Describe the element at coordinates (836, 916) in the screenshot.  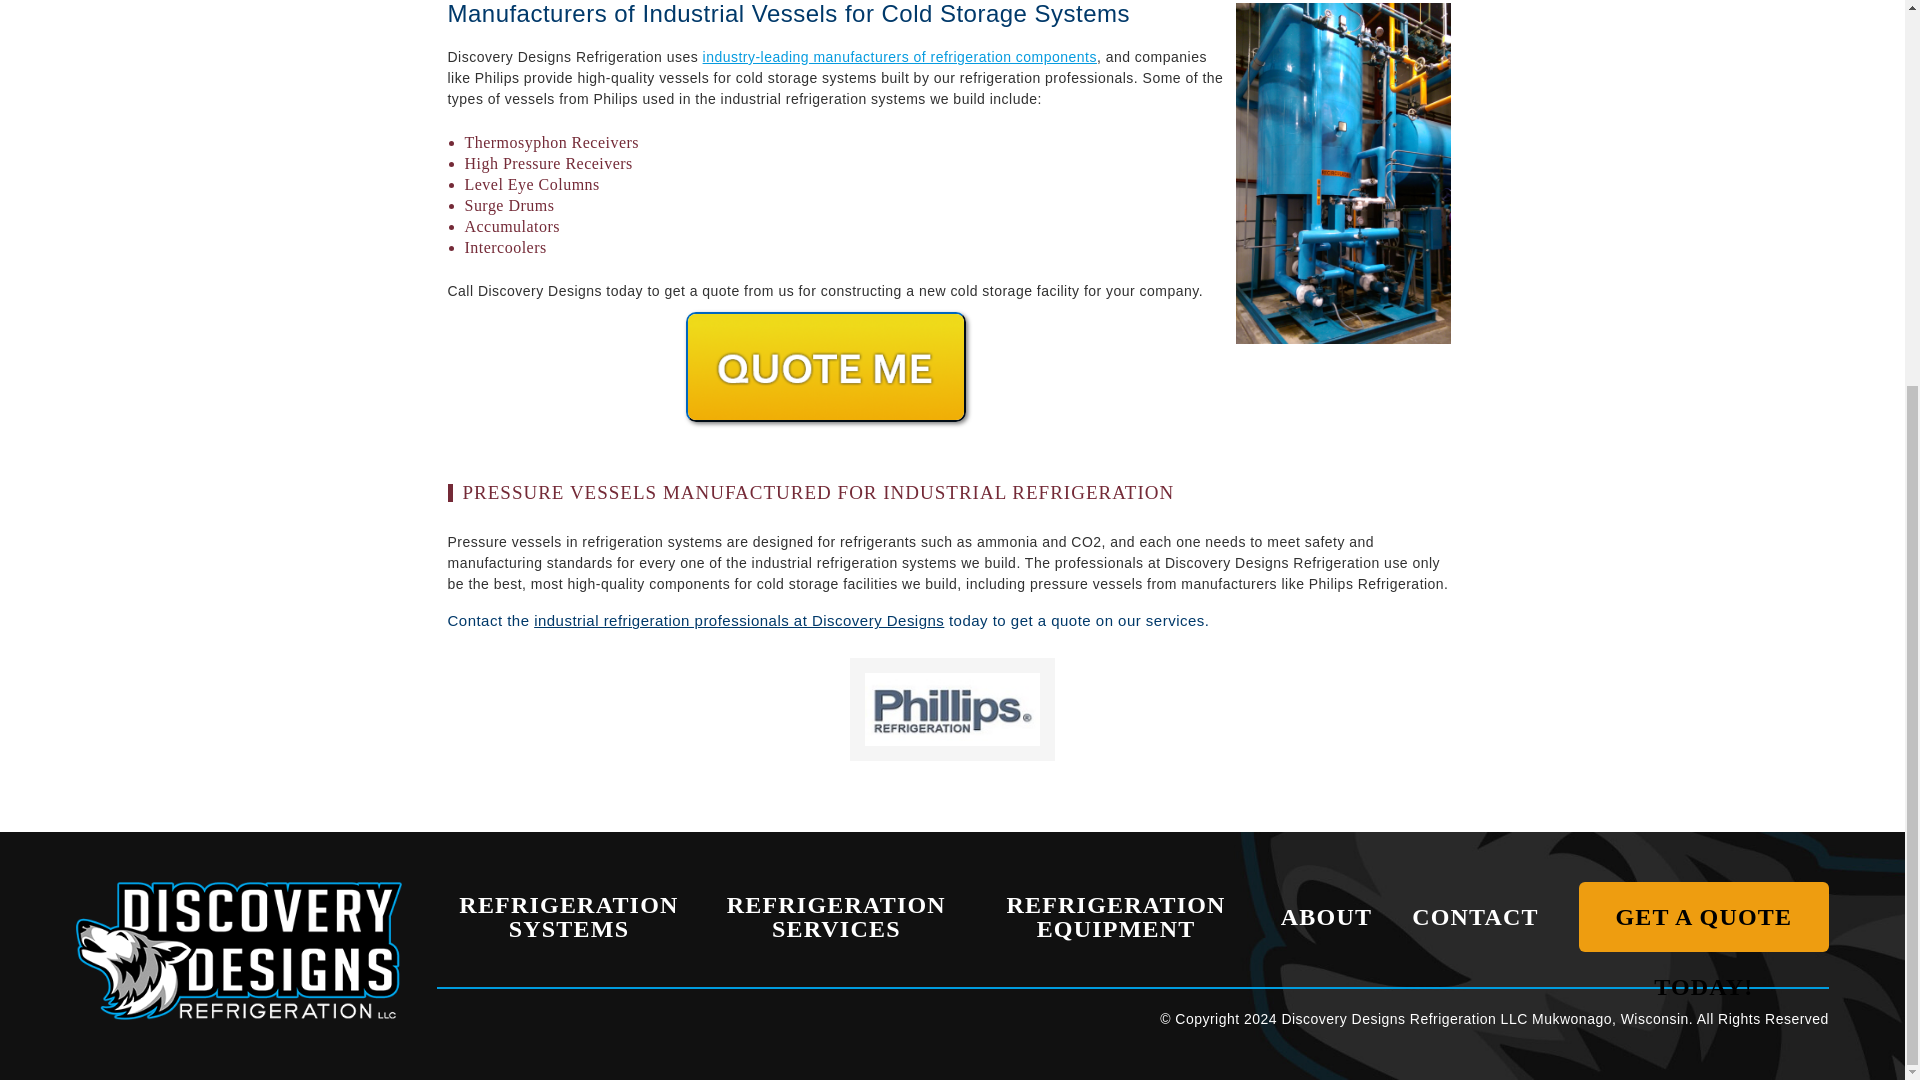
I see `REFRIGERATION SERVICES` at that location.